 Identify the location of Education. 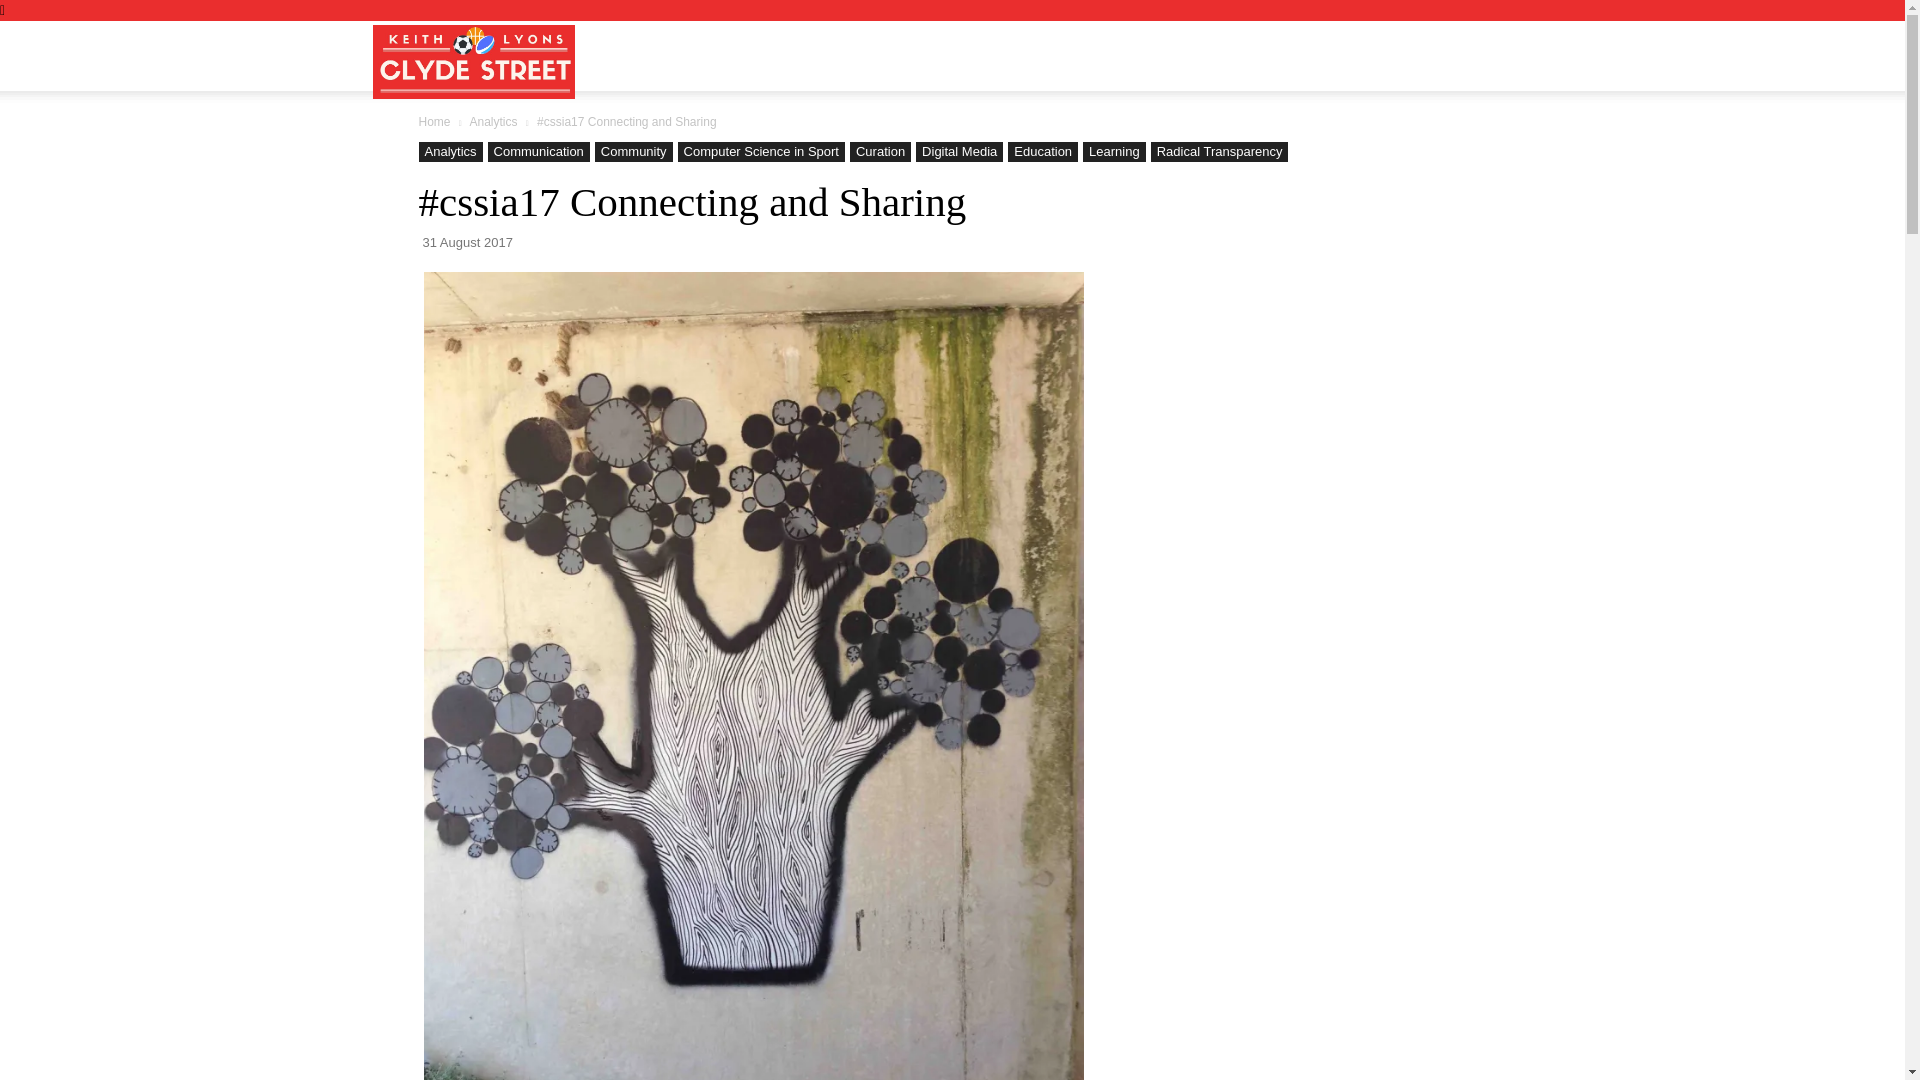
(1042, 152).